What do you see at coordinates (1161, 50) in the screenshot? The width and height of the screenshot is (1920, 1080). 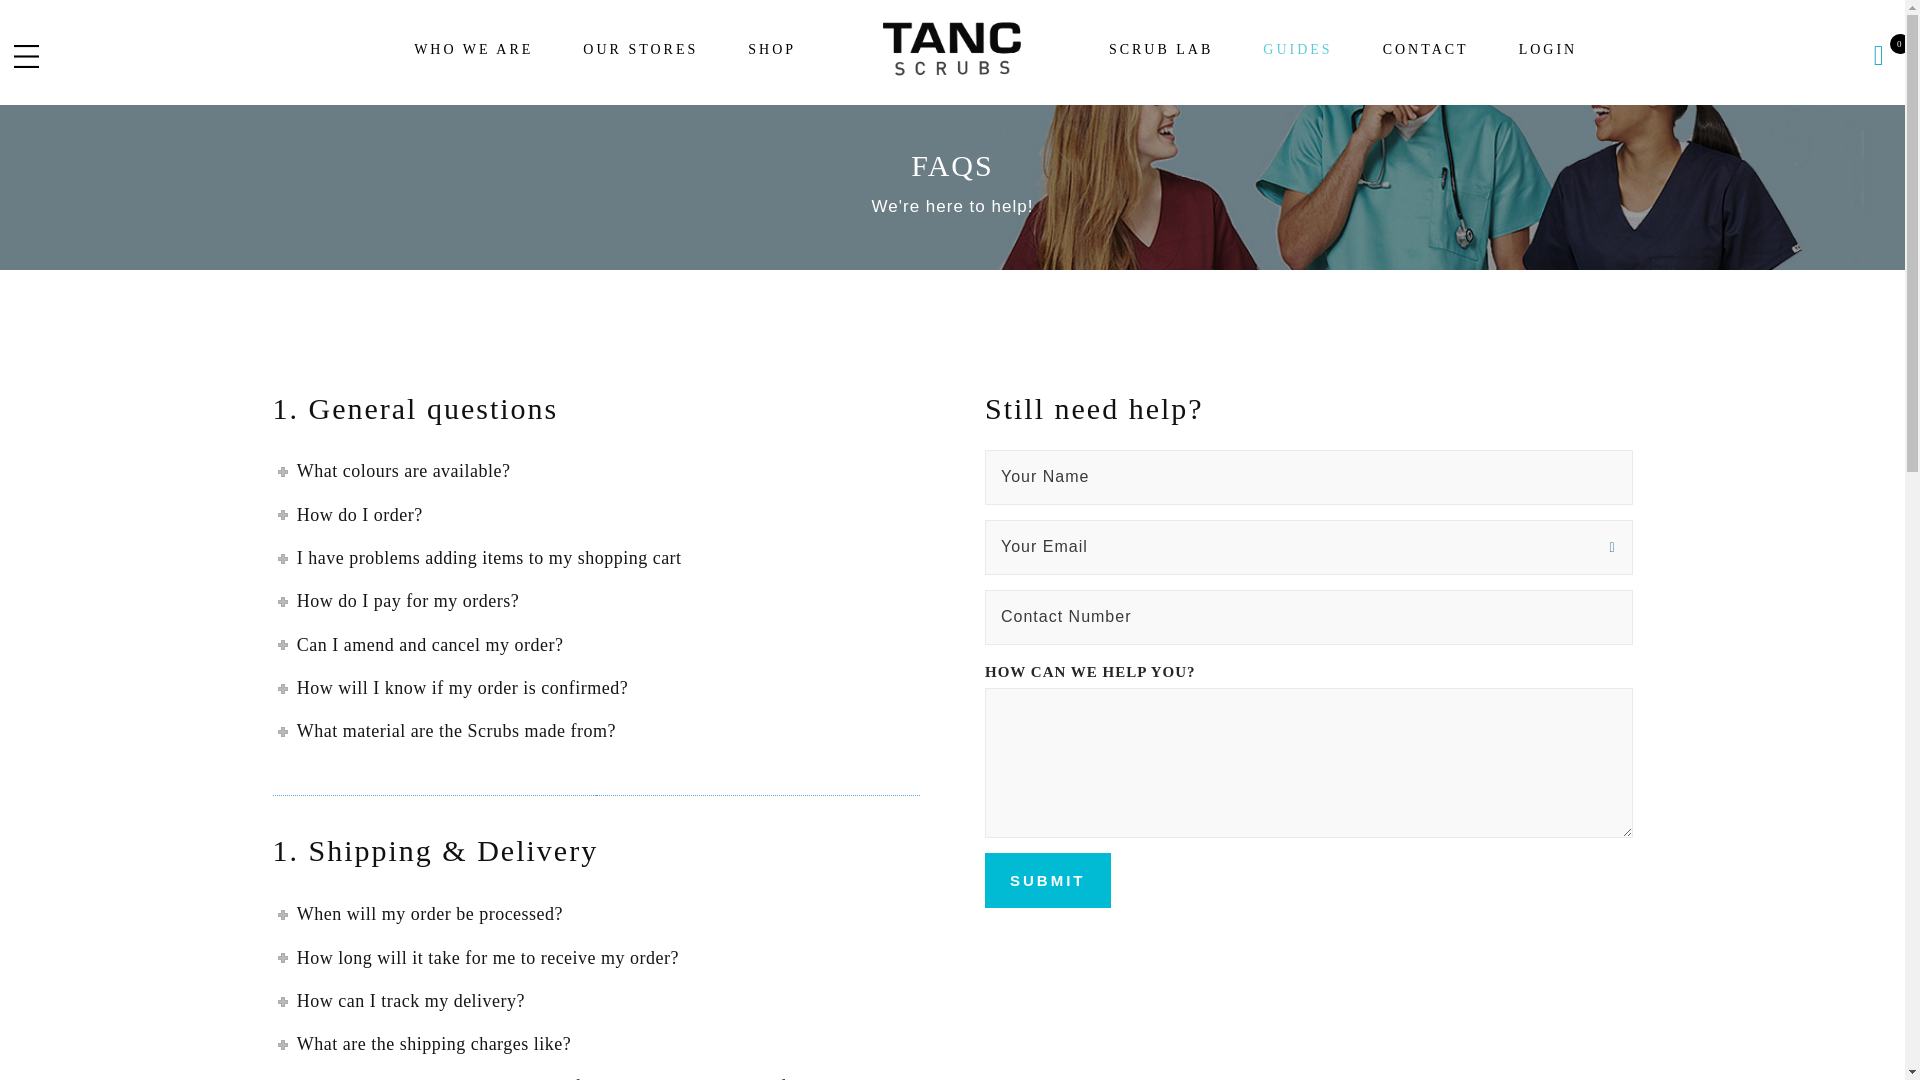 I see `SCRUB LAB` at bounding box center [1161, 50].